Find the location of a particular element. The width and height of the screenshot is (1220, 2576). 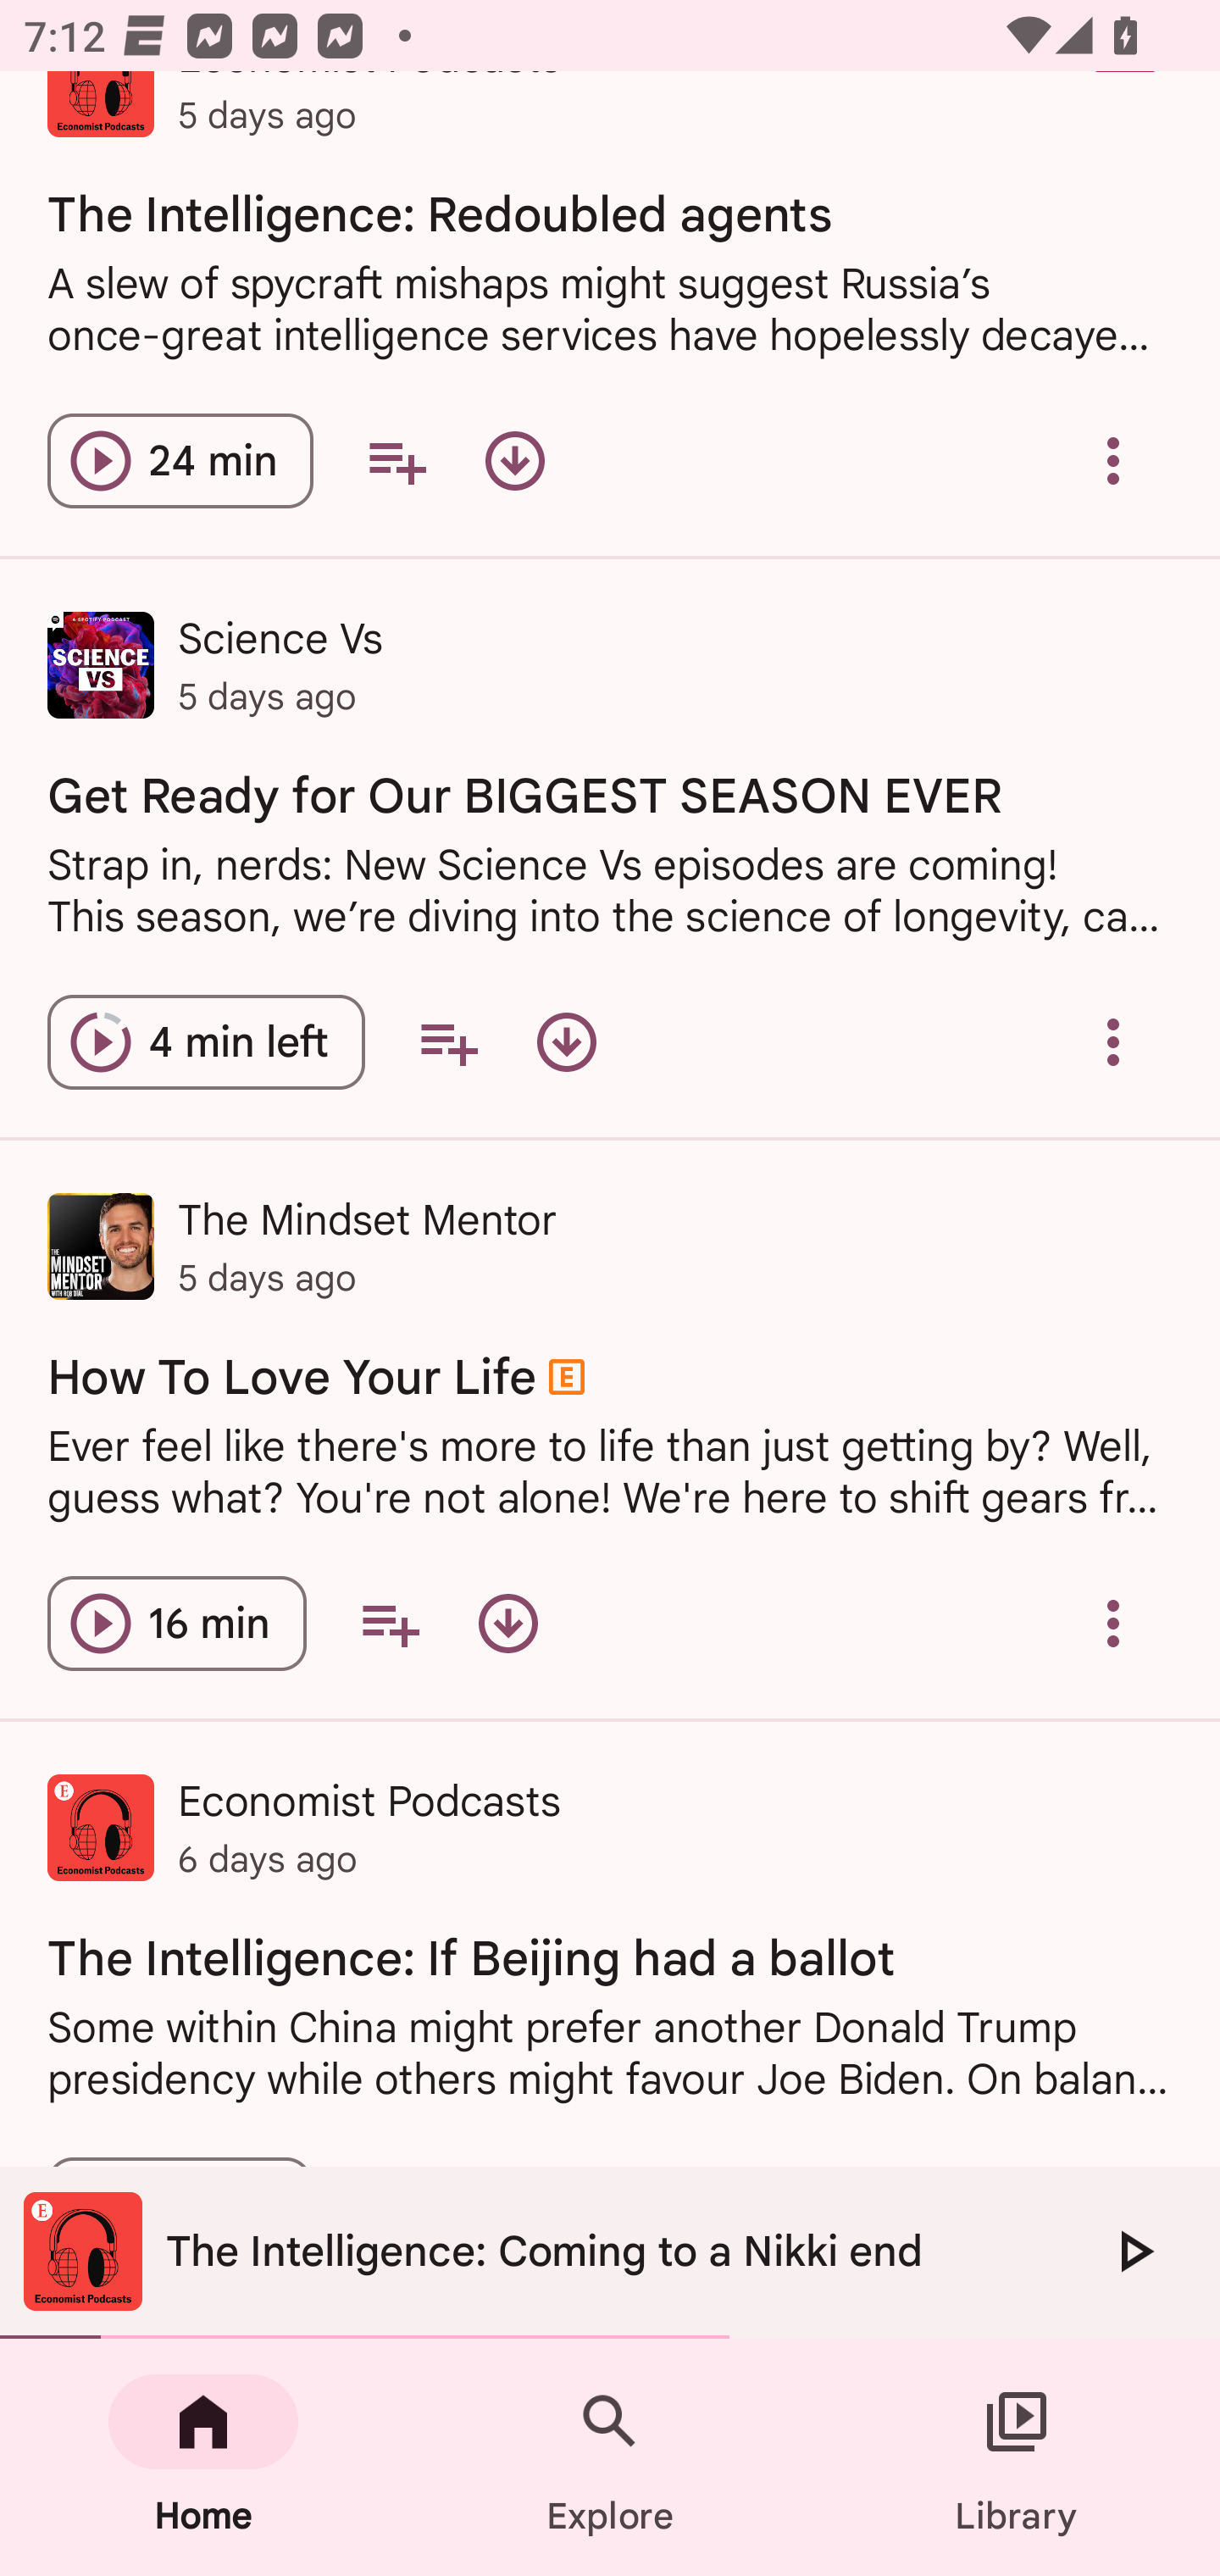

Explore is located at coordinates (610, 2457).